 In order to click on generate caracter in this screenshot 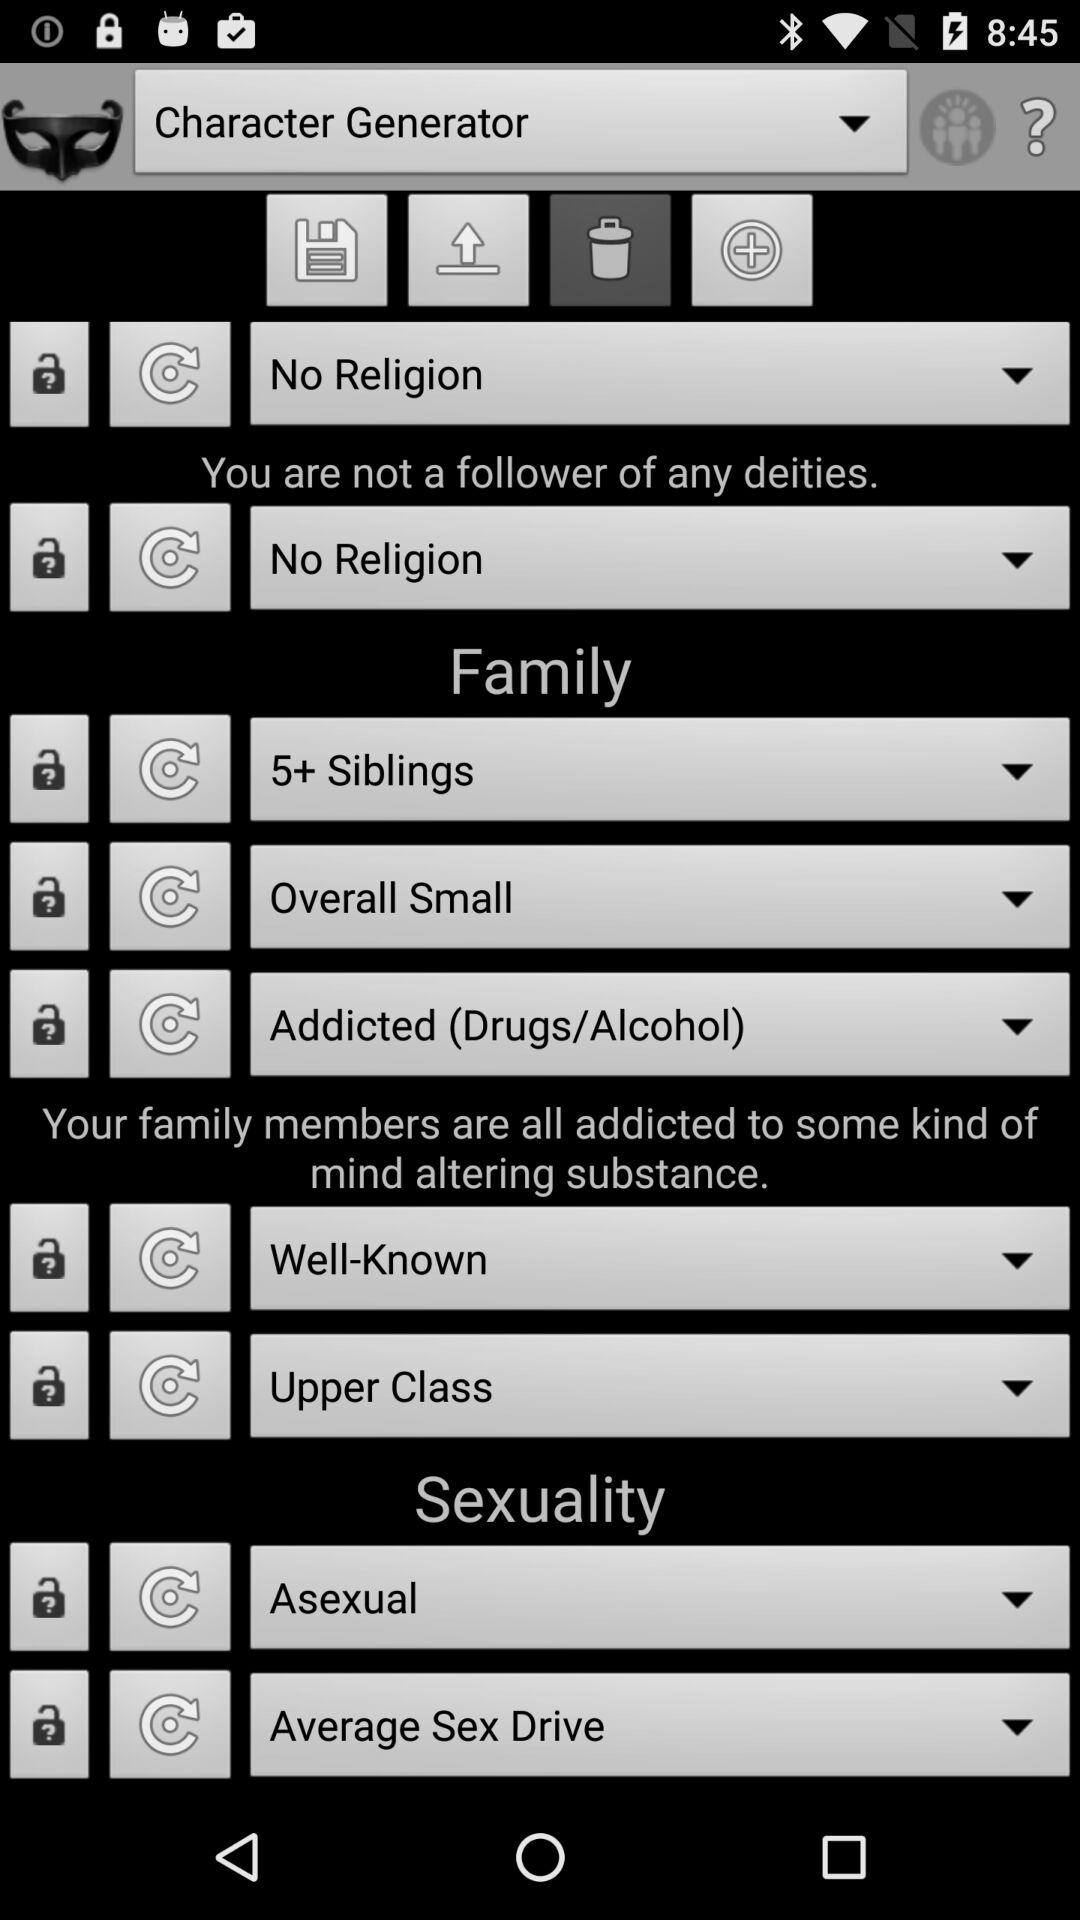, I will do `click(170, 1602)`.